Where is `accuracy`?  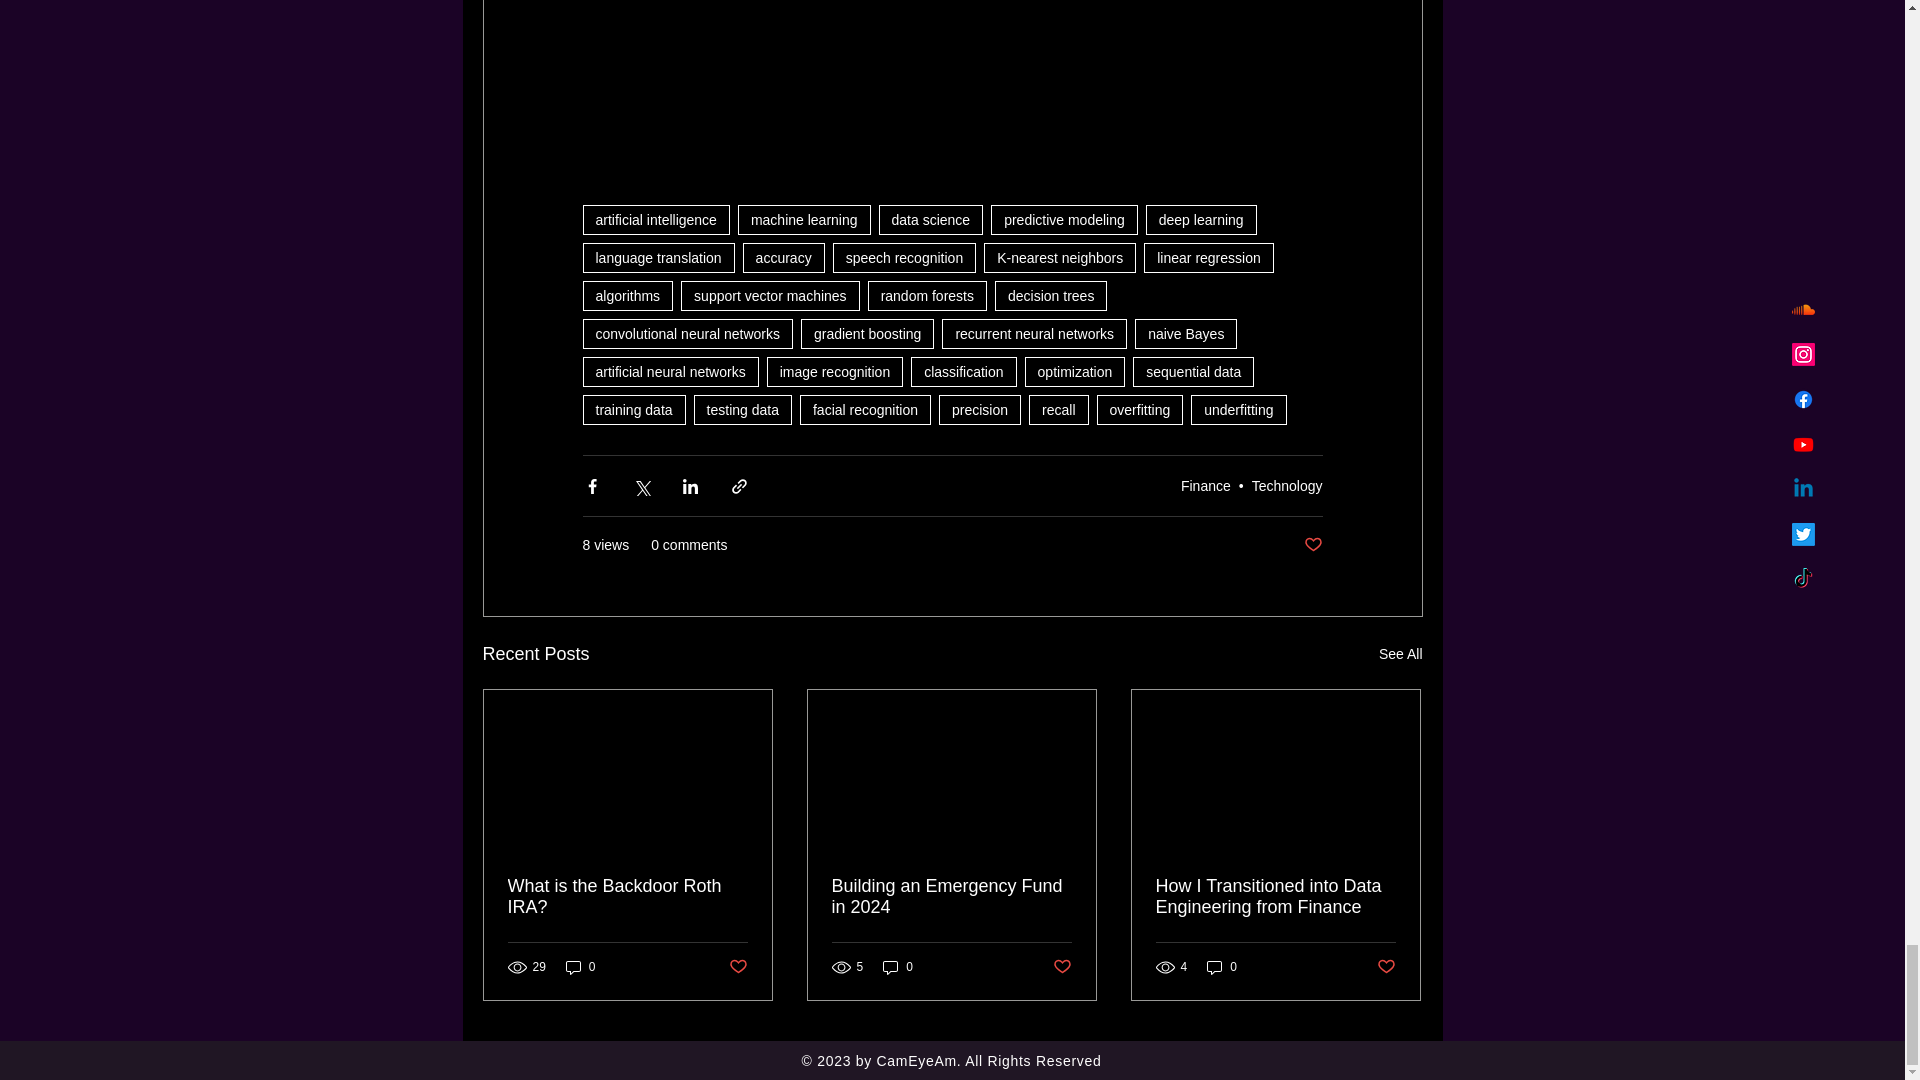
accuracy is located at coordinates (784, 258).